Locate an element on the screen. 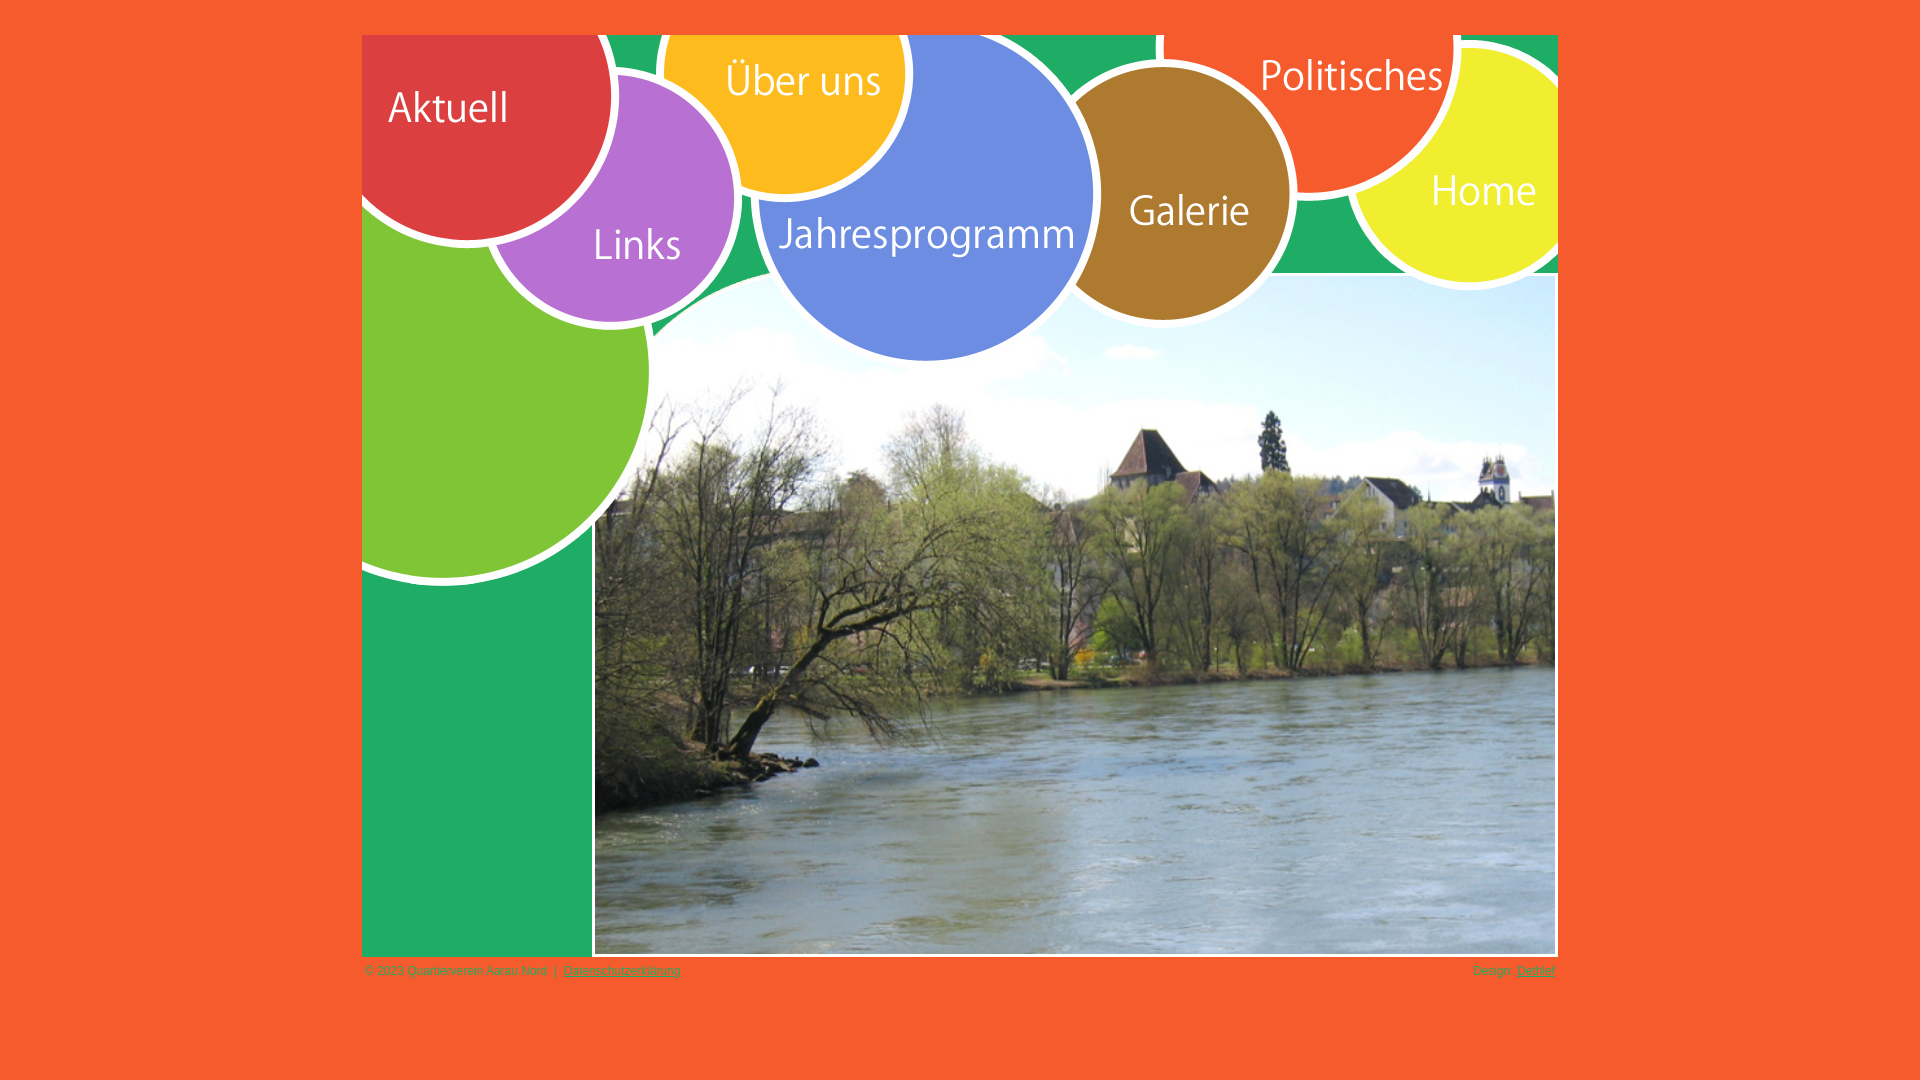  Dethlef is located at coordinates (1536, 971).